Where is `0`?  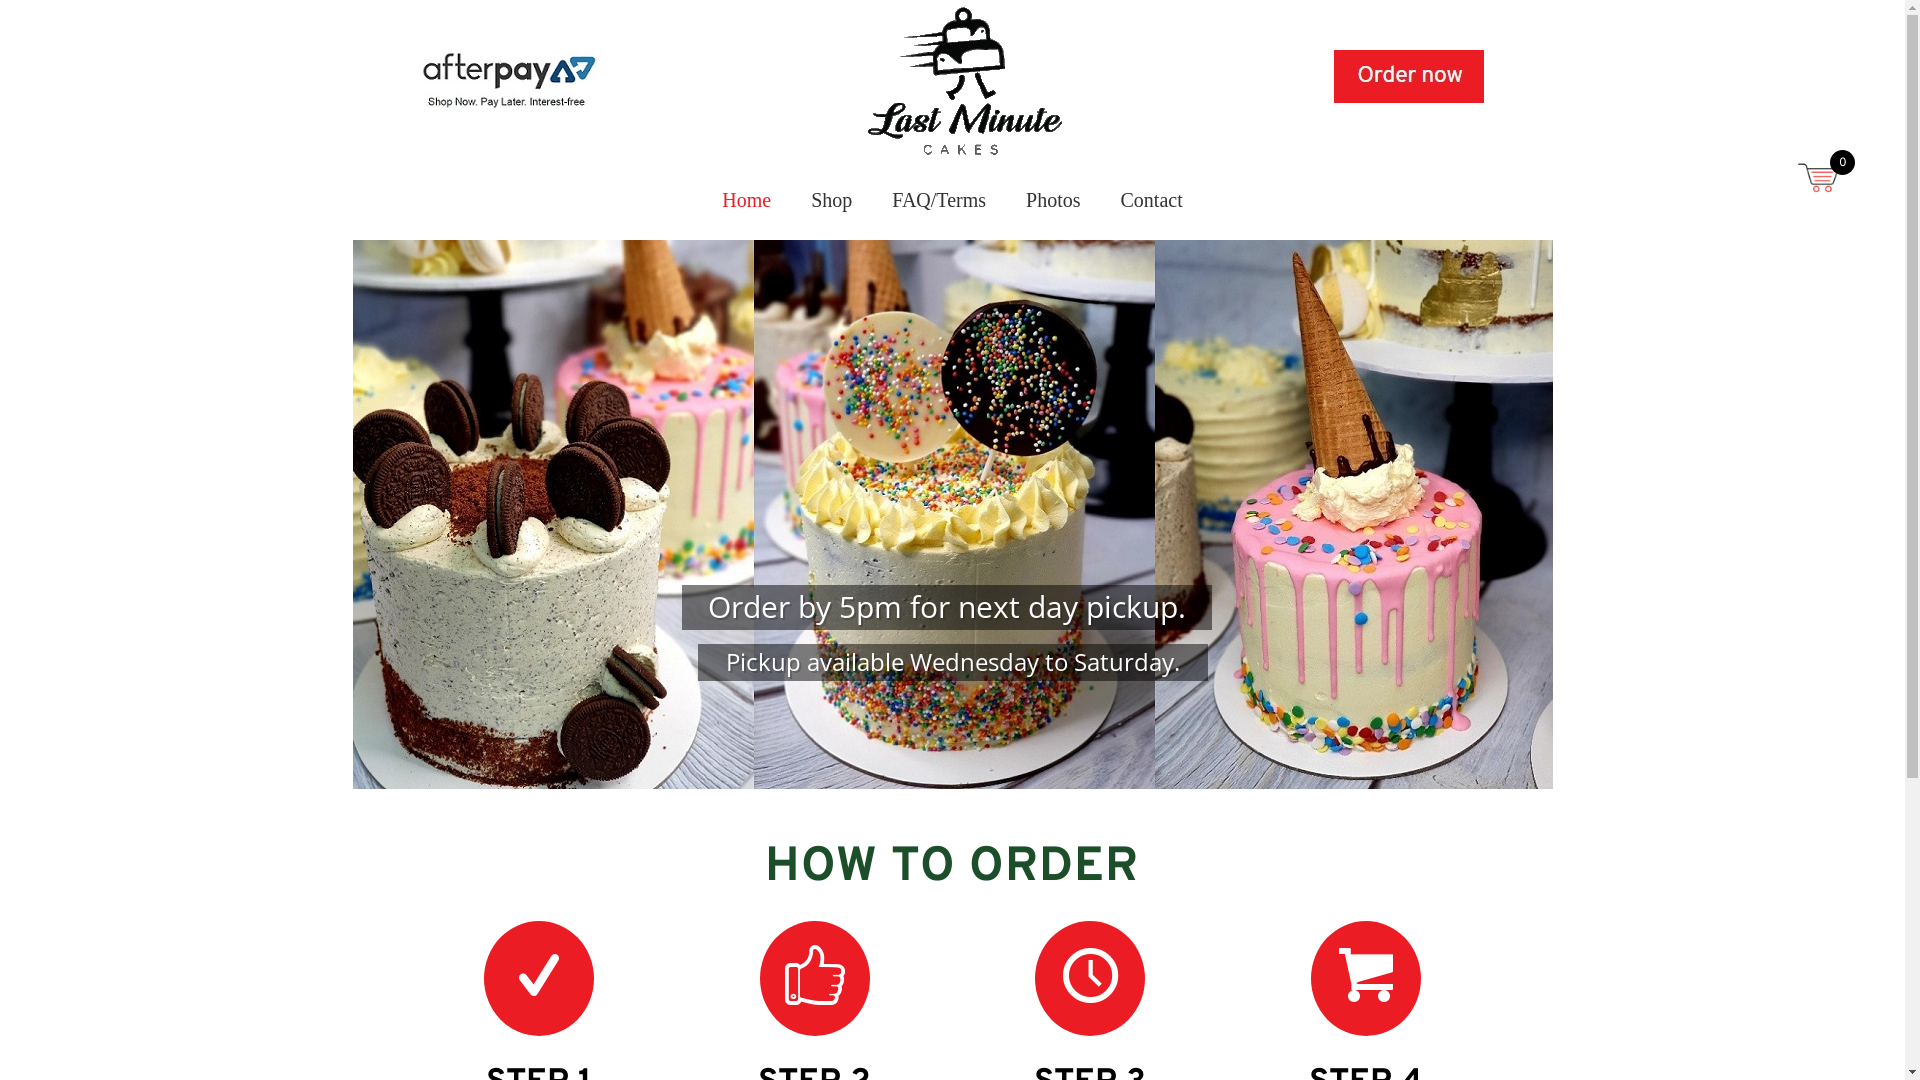 0 is located at coordinates (1820, 179).